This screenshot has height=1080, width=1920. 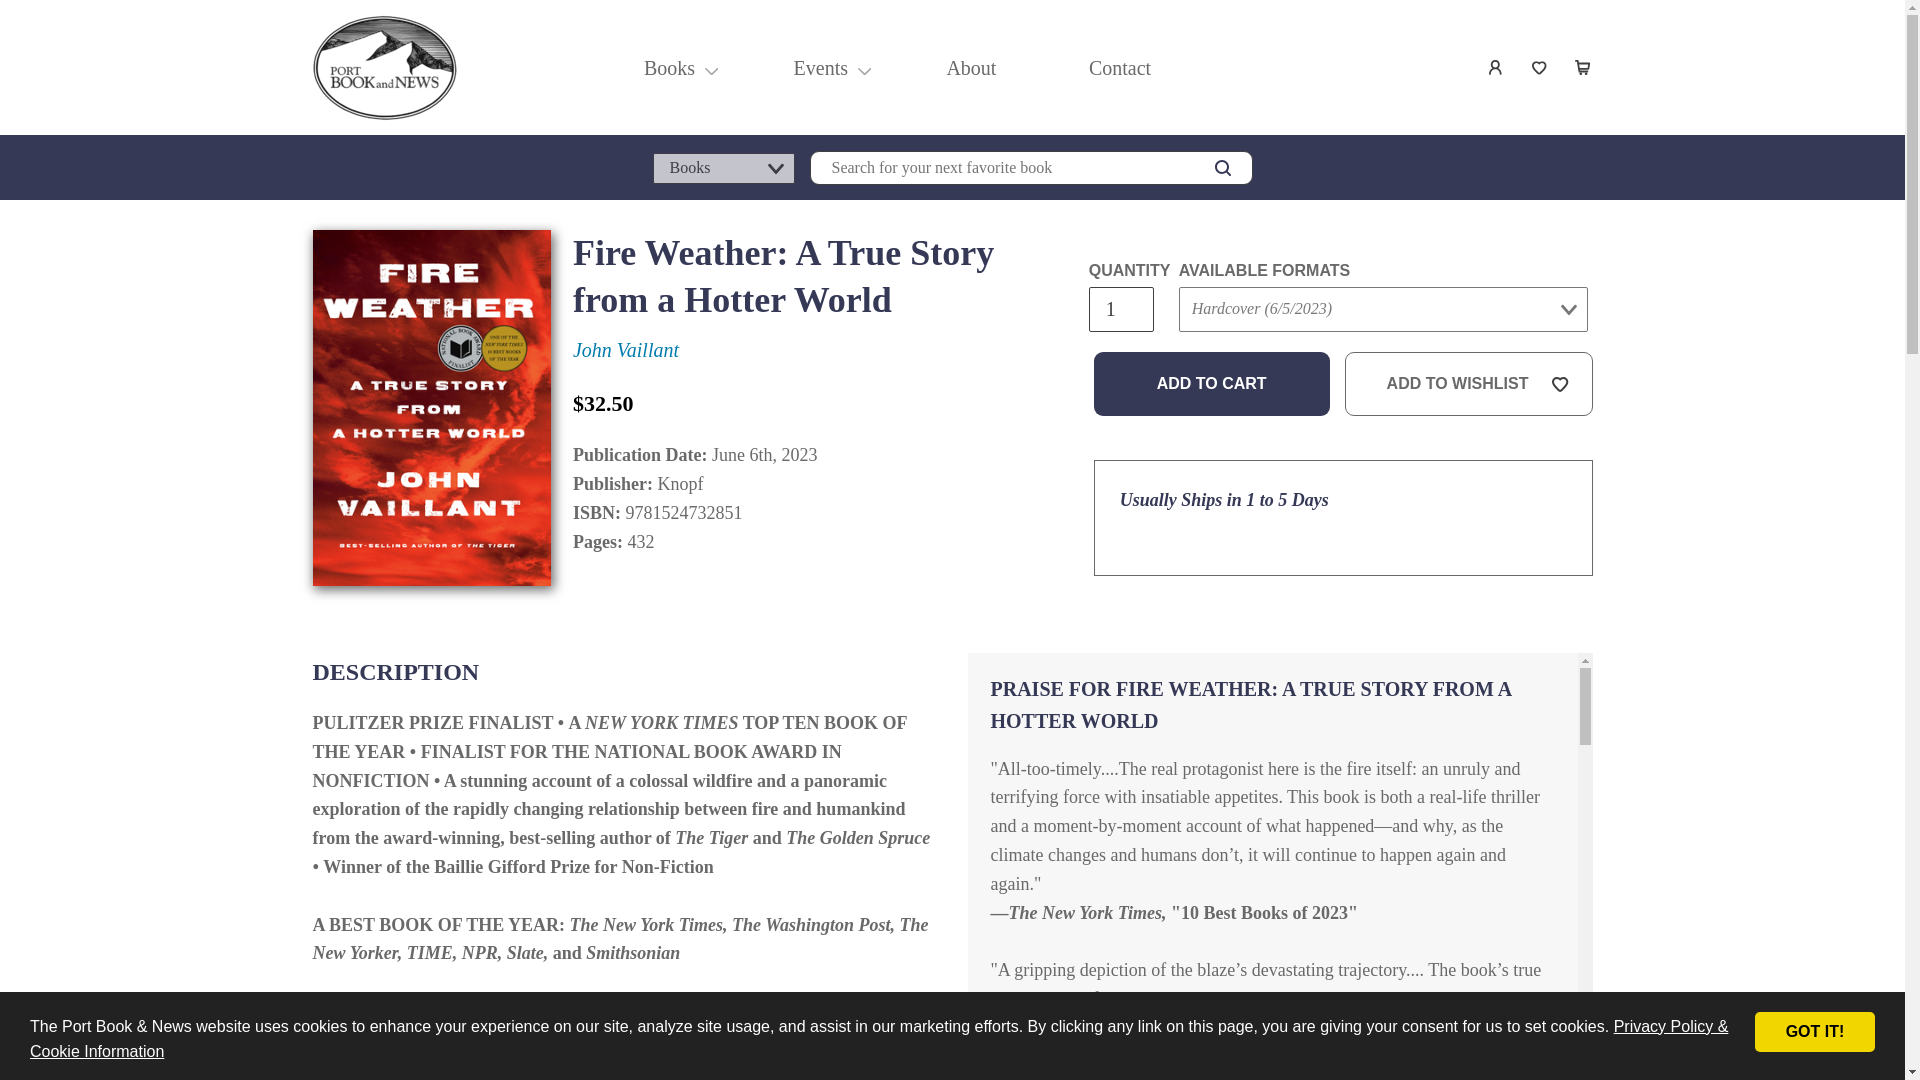 What do you see at coordinates (1120, 309) in the screenshot?
I see `1` at bounding box center [1120, 309].